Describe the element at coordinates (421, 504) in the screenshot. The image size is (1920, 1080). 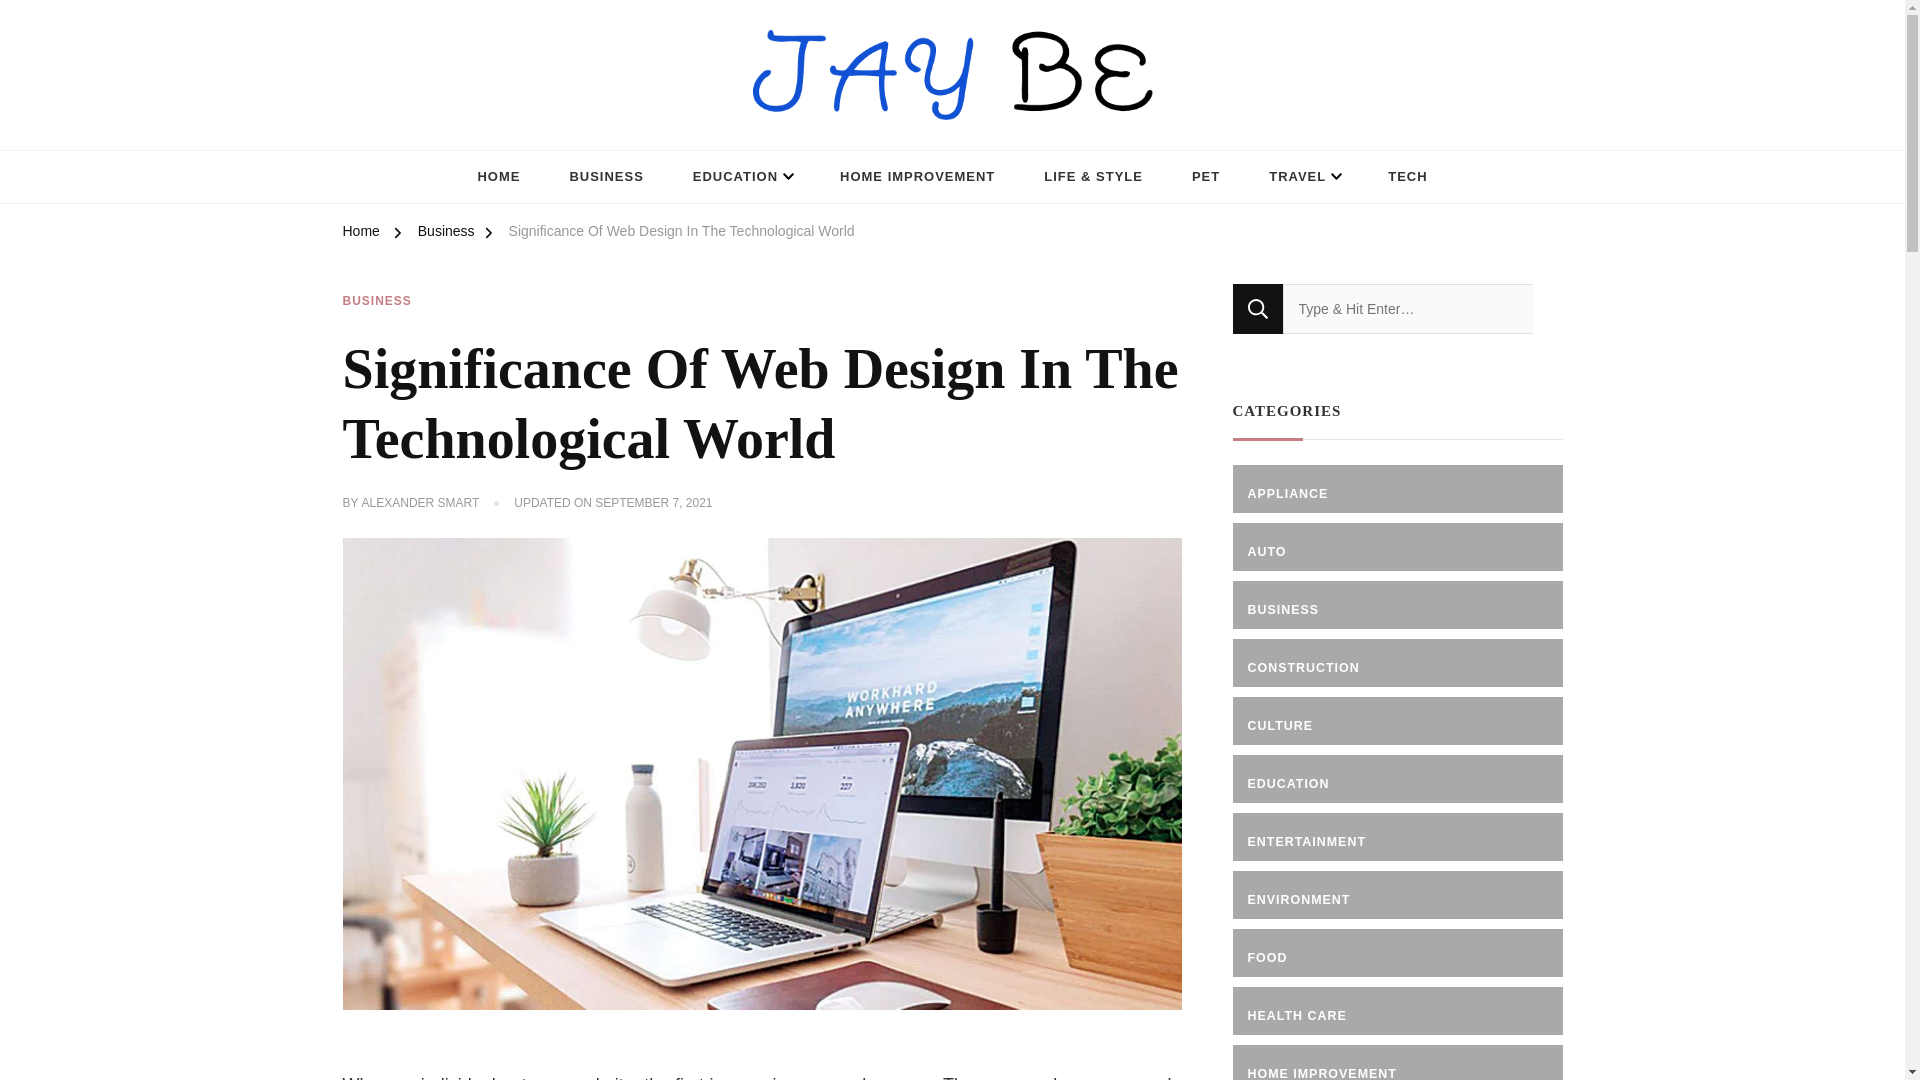
I see `ALEXANDER SMART` at that location.